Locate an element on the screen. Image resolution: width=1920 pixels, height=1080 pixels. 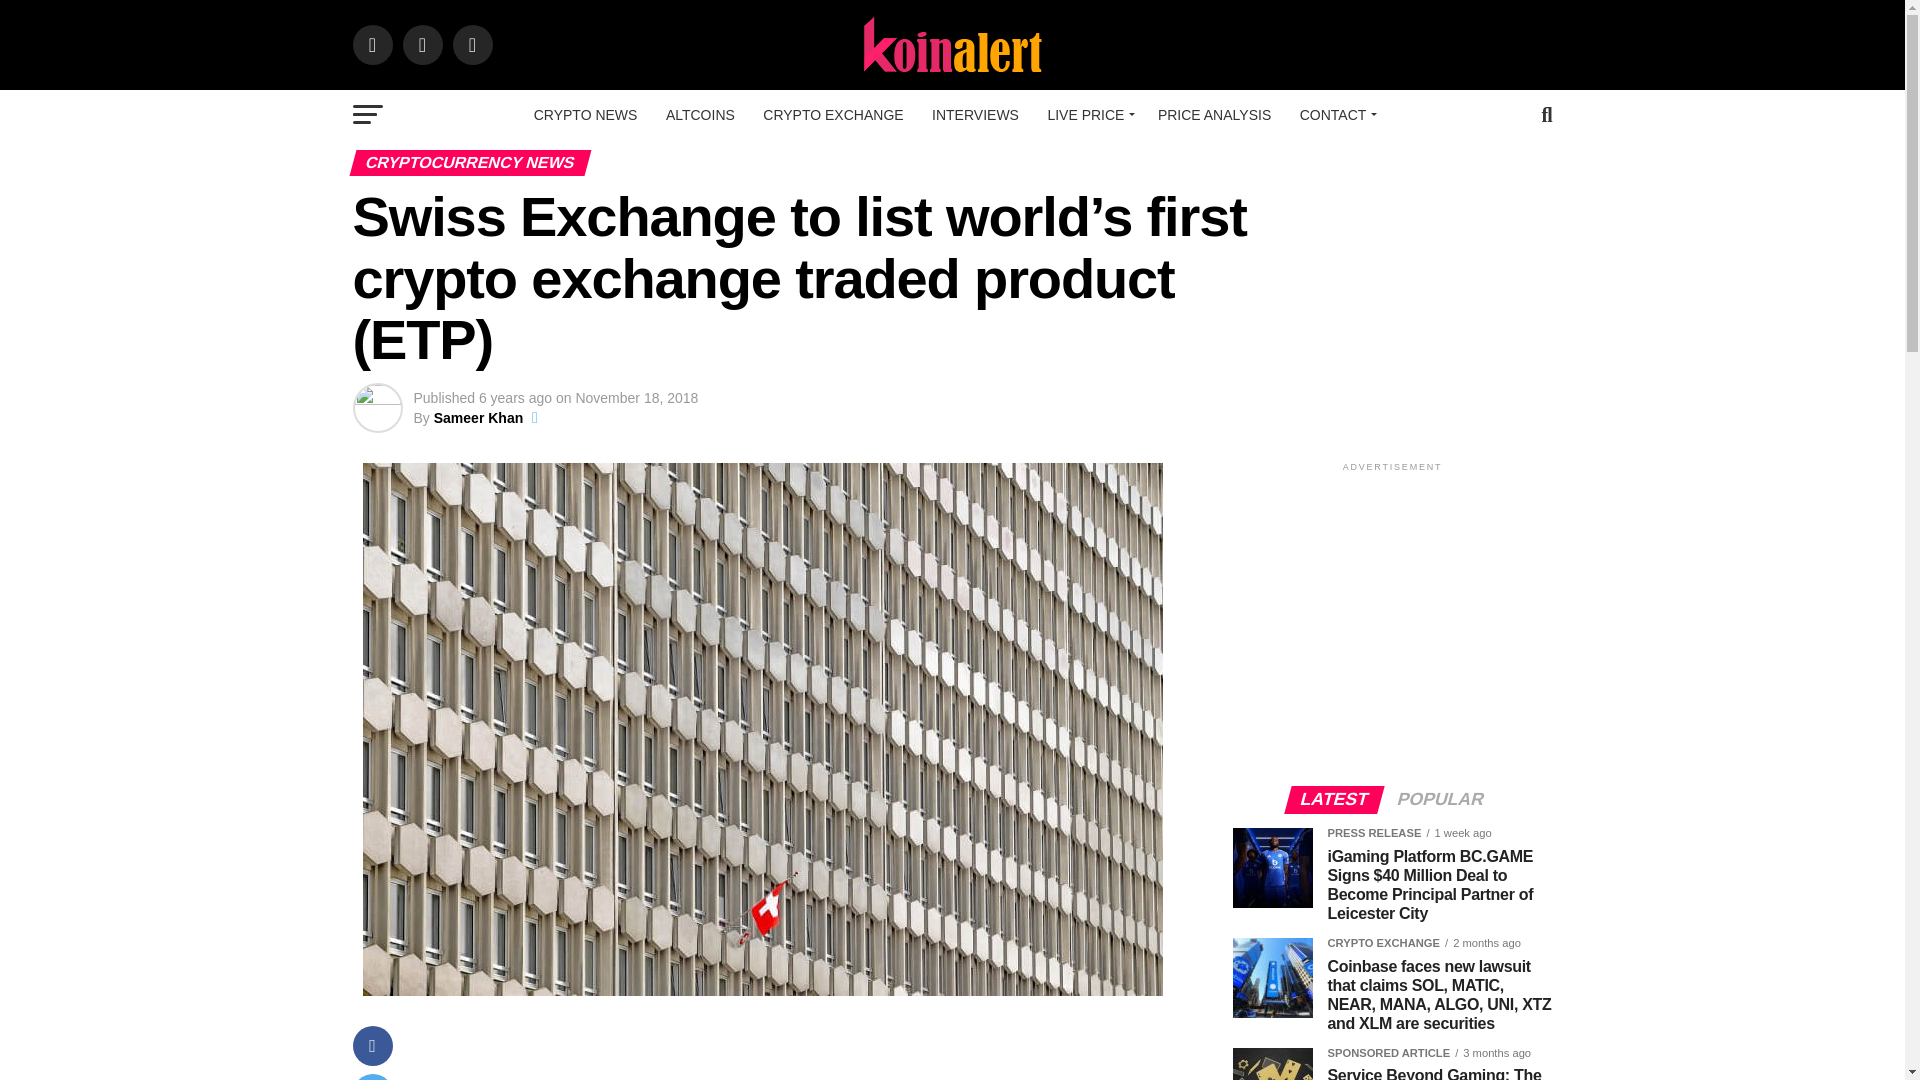
Advertisement is located at coordinates (1400, 616).